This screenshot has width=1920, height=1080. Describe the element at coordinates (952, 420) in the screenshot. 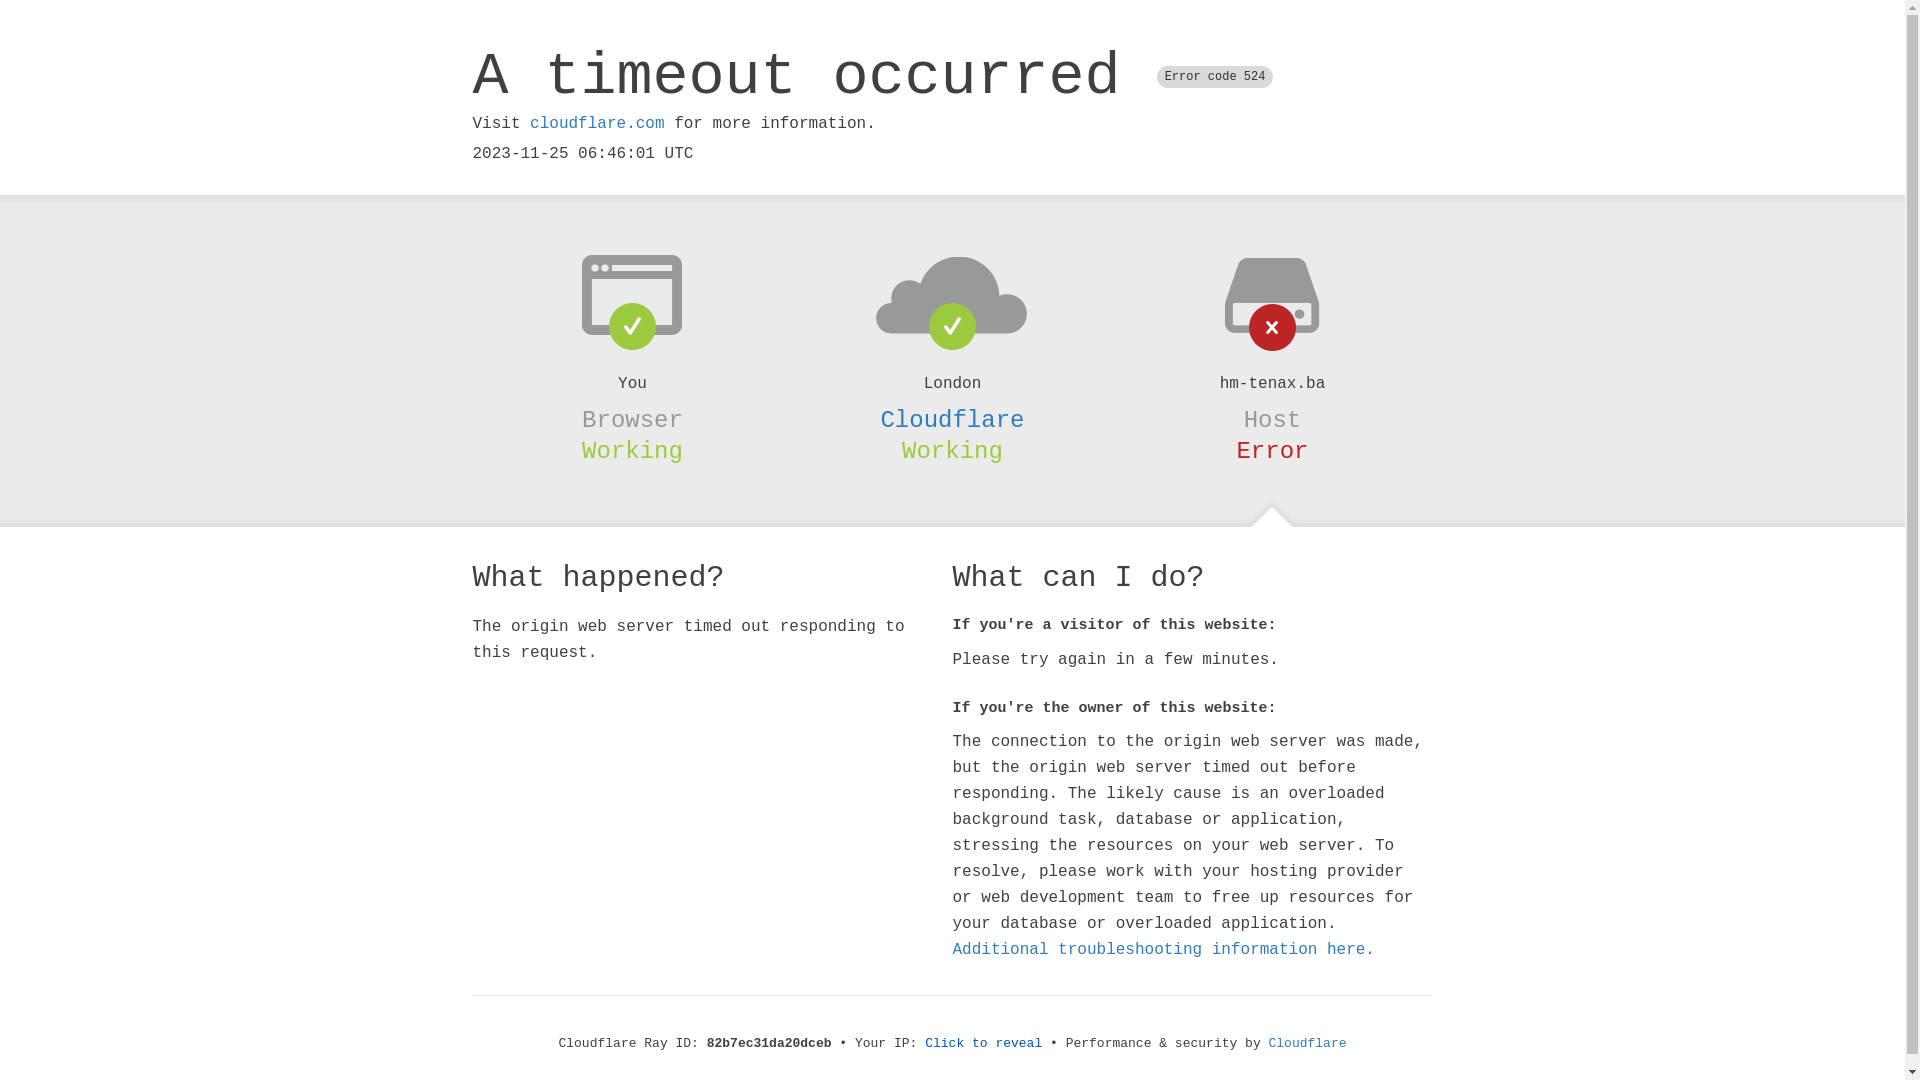

I see `Cloudflare` at that location.